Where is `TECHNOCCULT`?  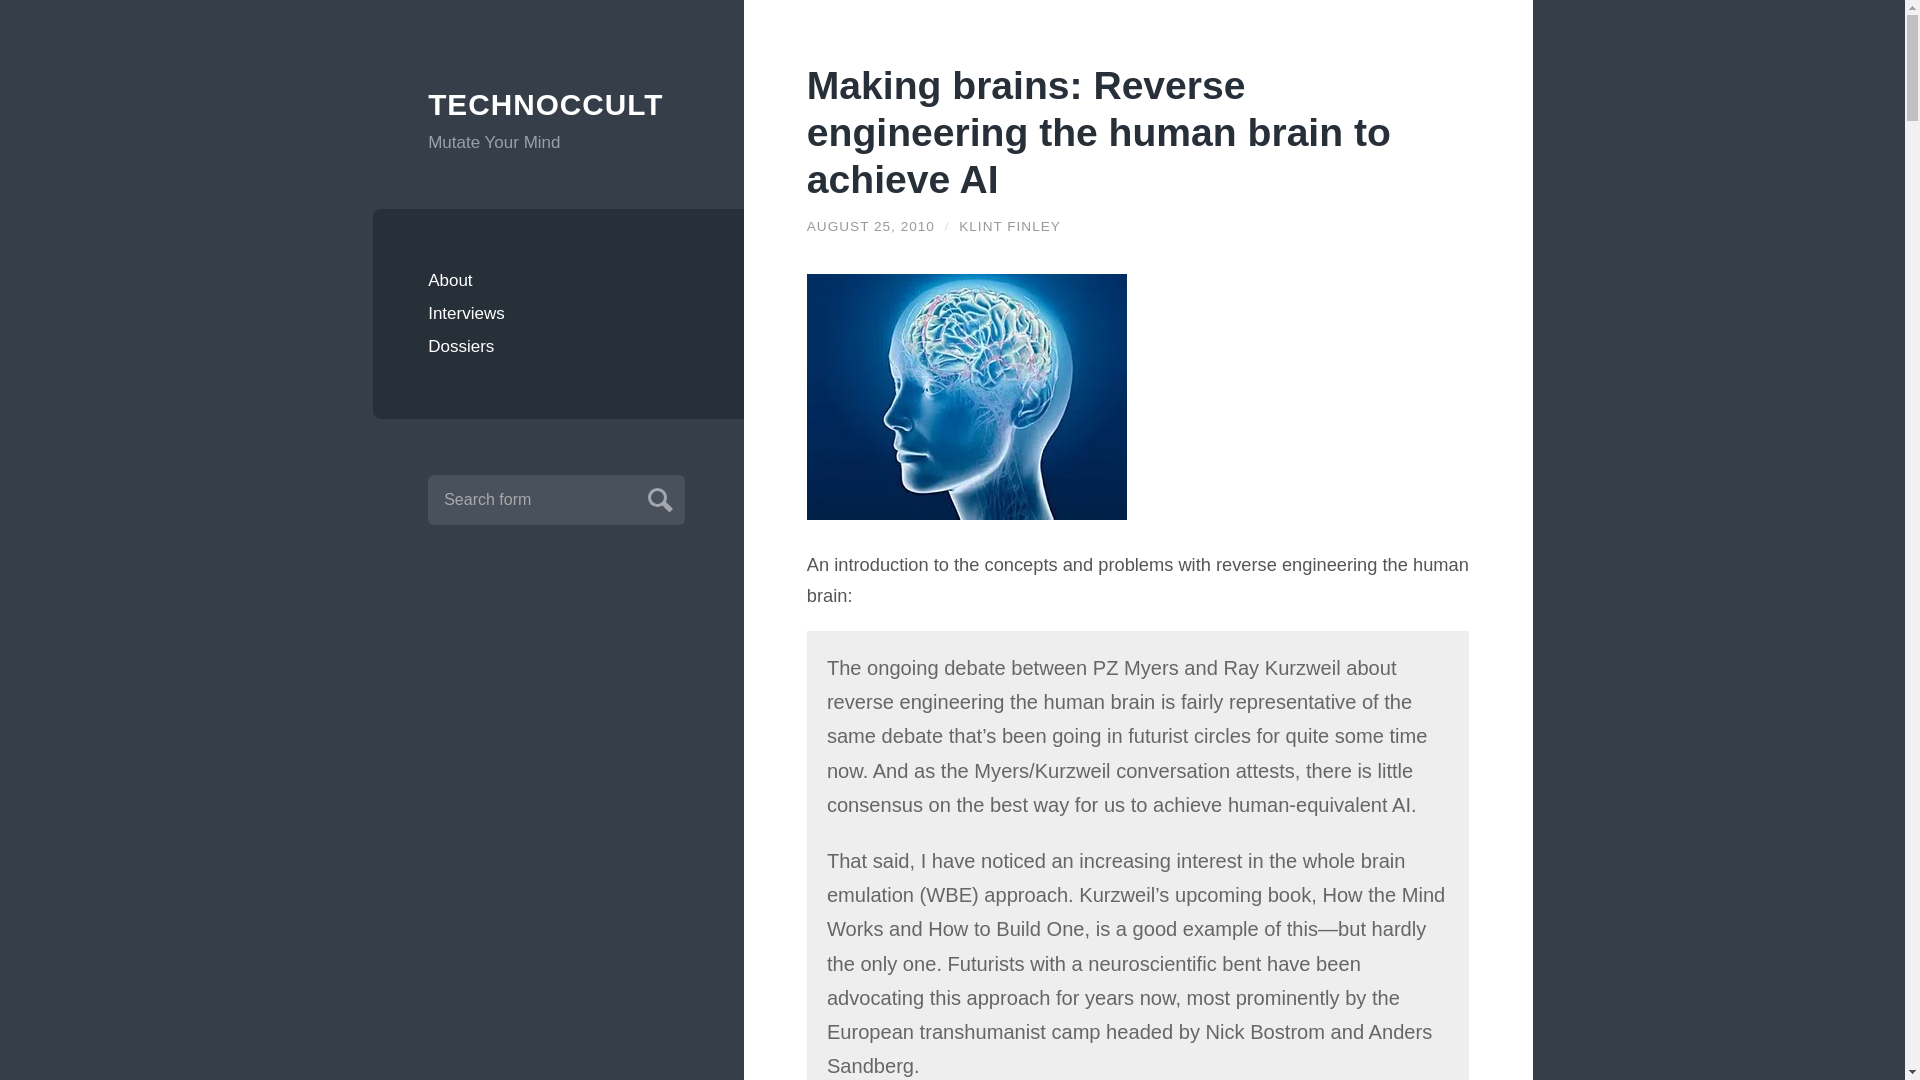
TECHNOCCULT is located at coordinates (558, 105).